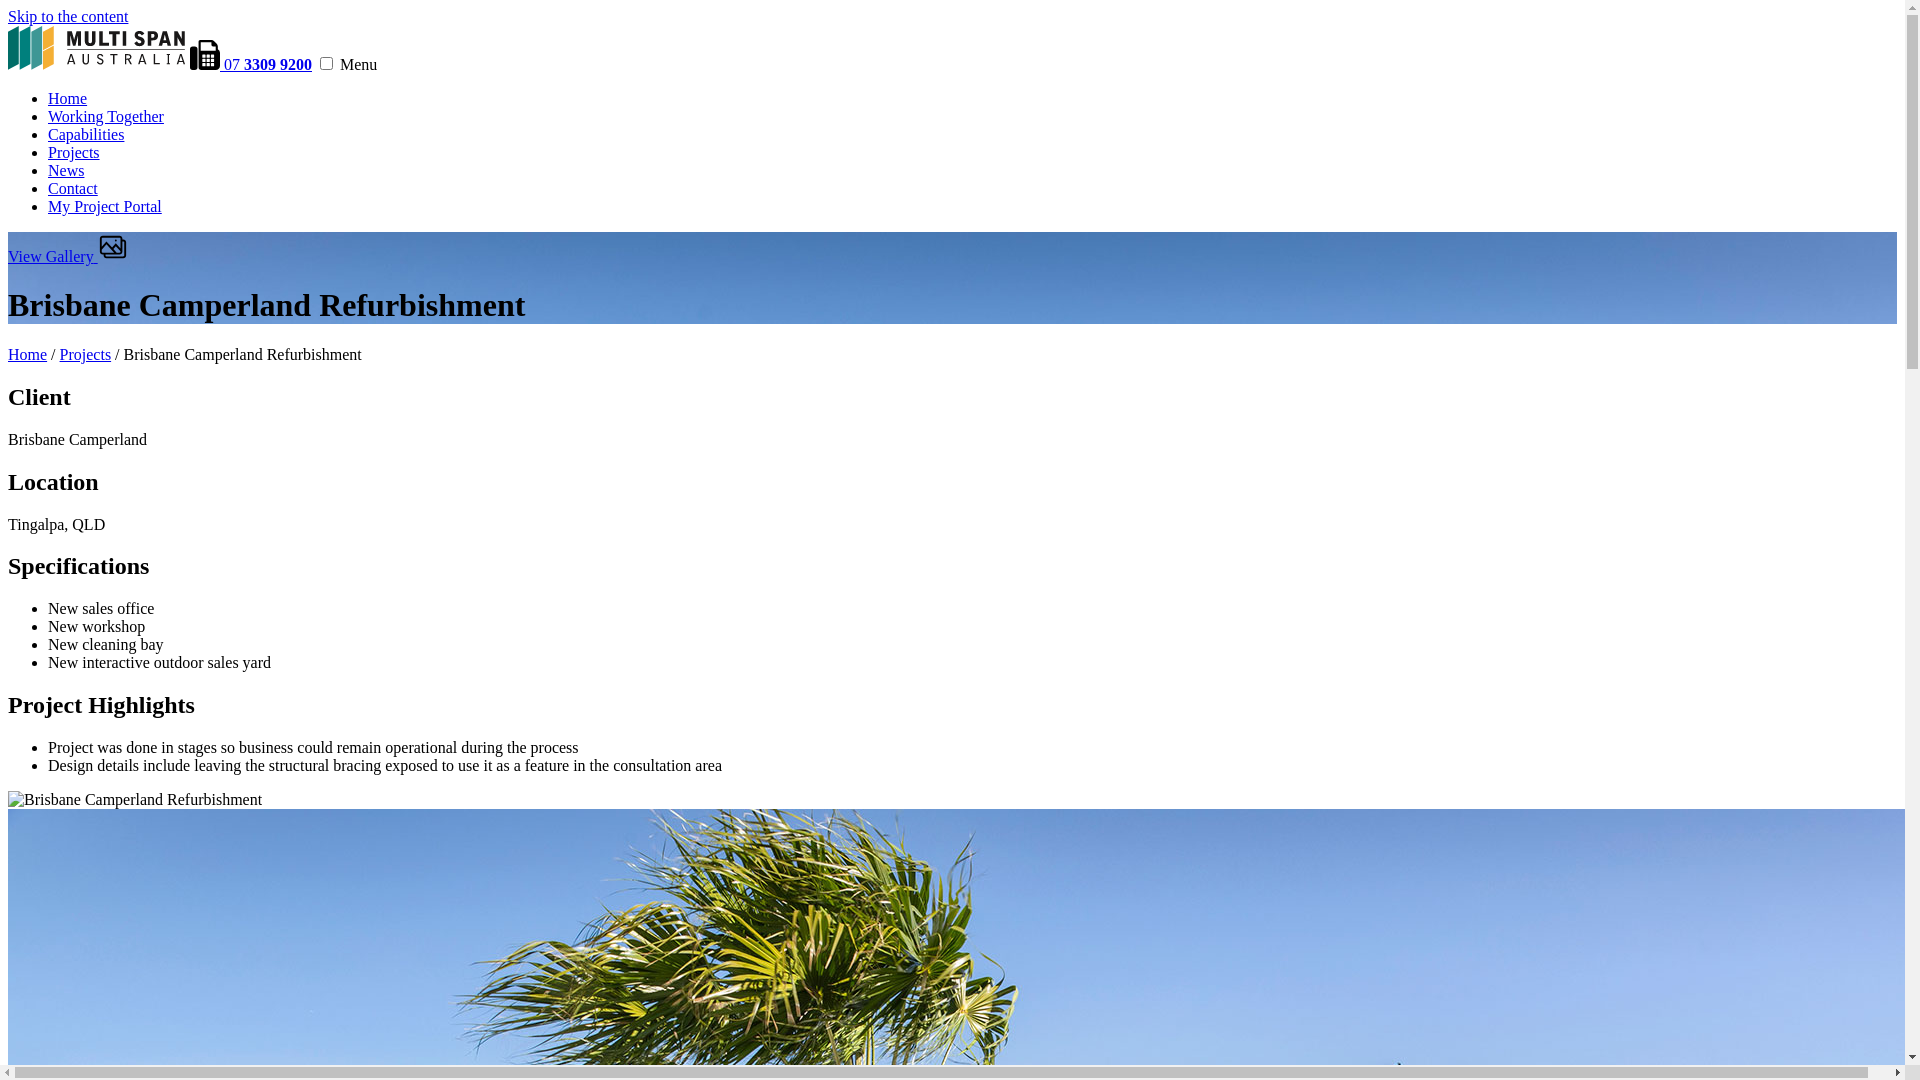 The width and height of the screenshot is (1920, 1080). I want to click on 07 3309 9200, so click(251, 64).